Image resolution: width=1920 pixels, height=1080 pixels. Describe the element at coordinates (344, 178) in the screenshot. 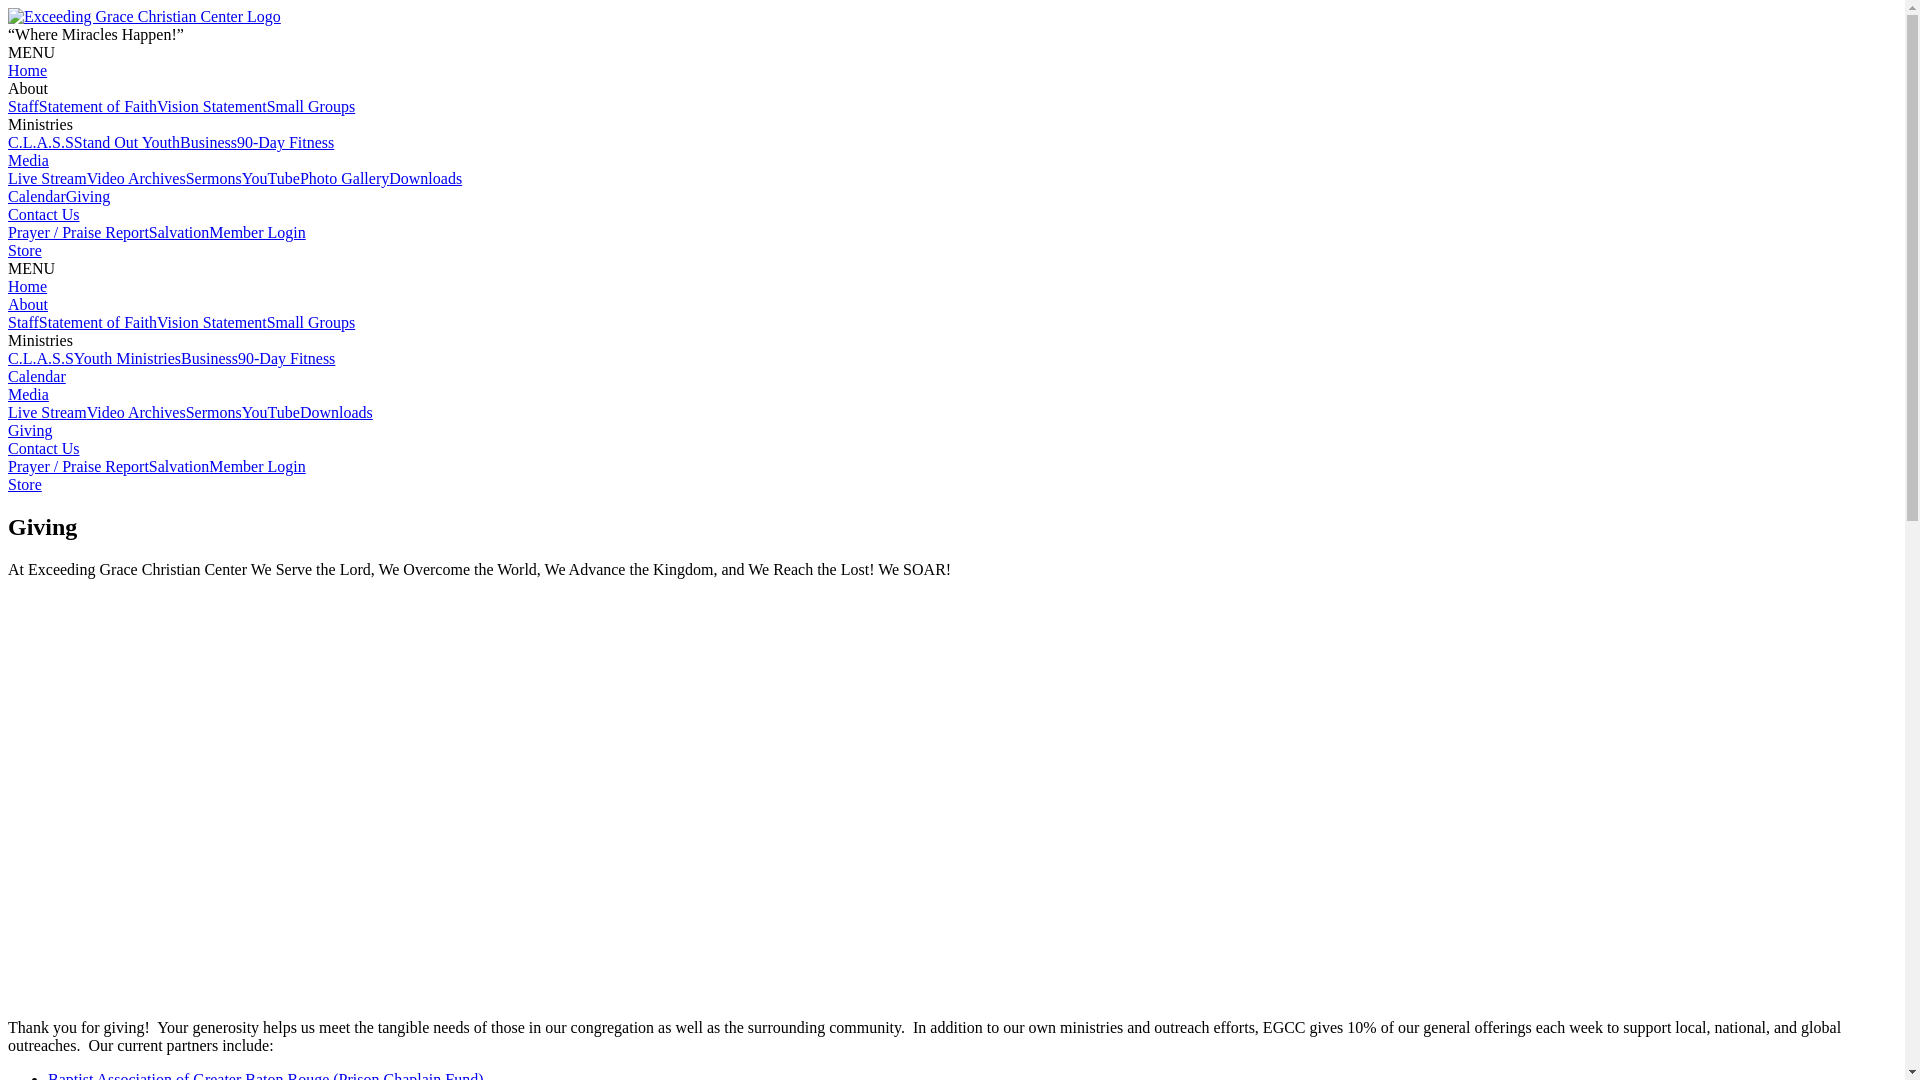

I see `Photo Gallery` at that location.